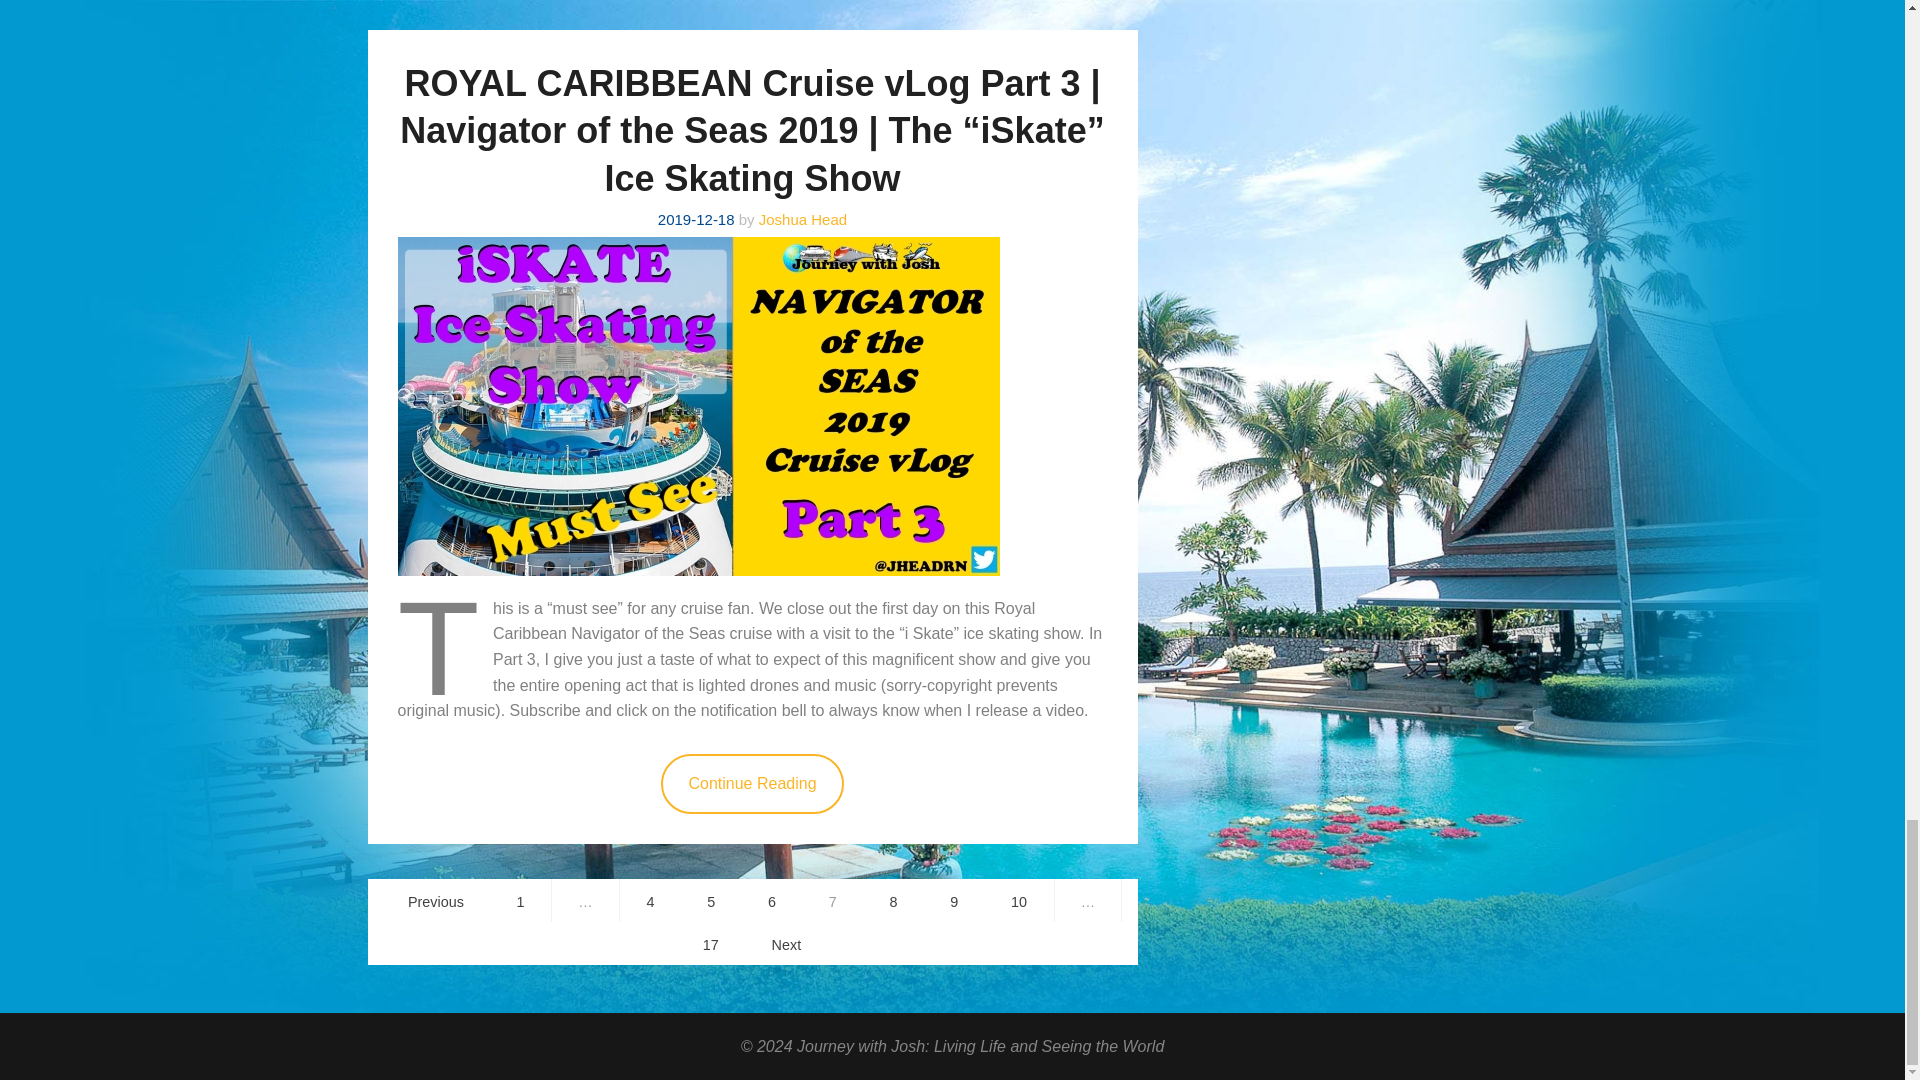 Image resolution: width=1920 pixels, height=1080 pixels. I want to click on 4, so click(650, 900).